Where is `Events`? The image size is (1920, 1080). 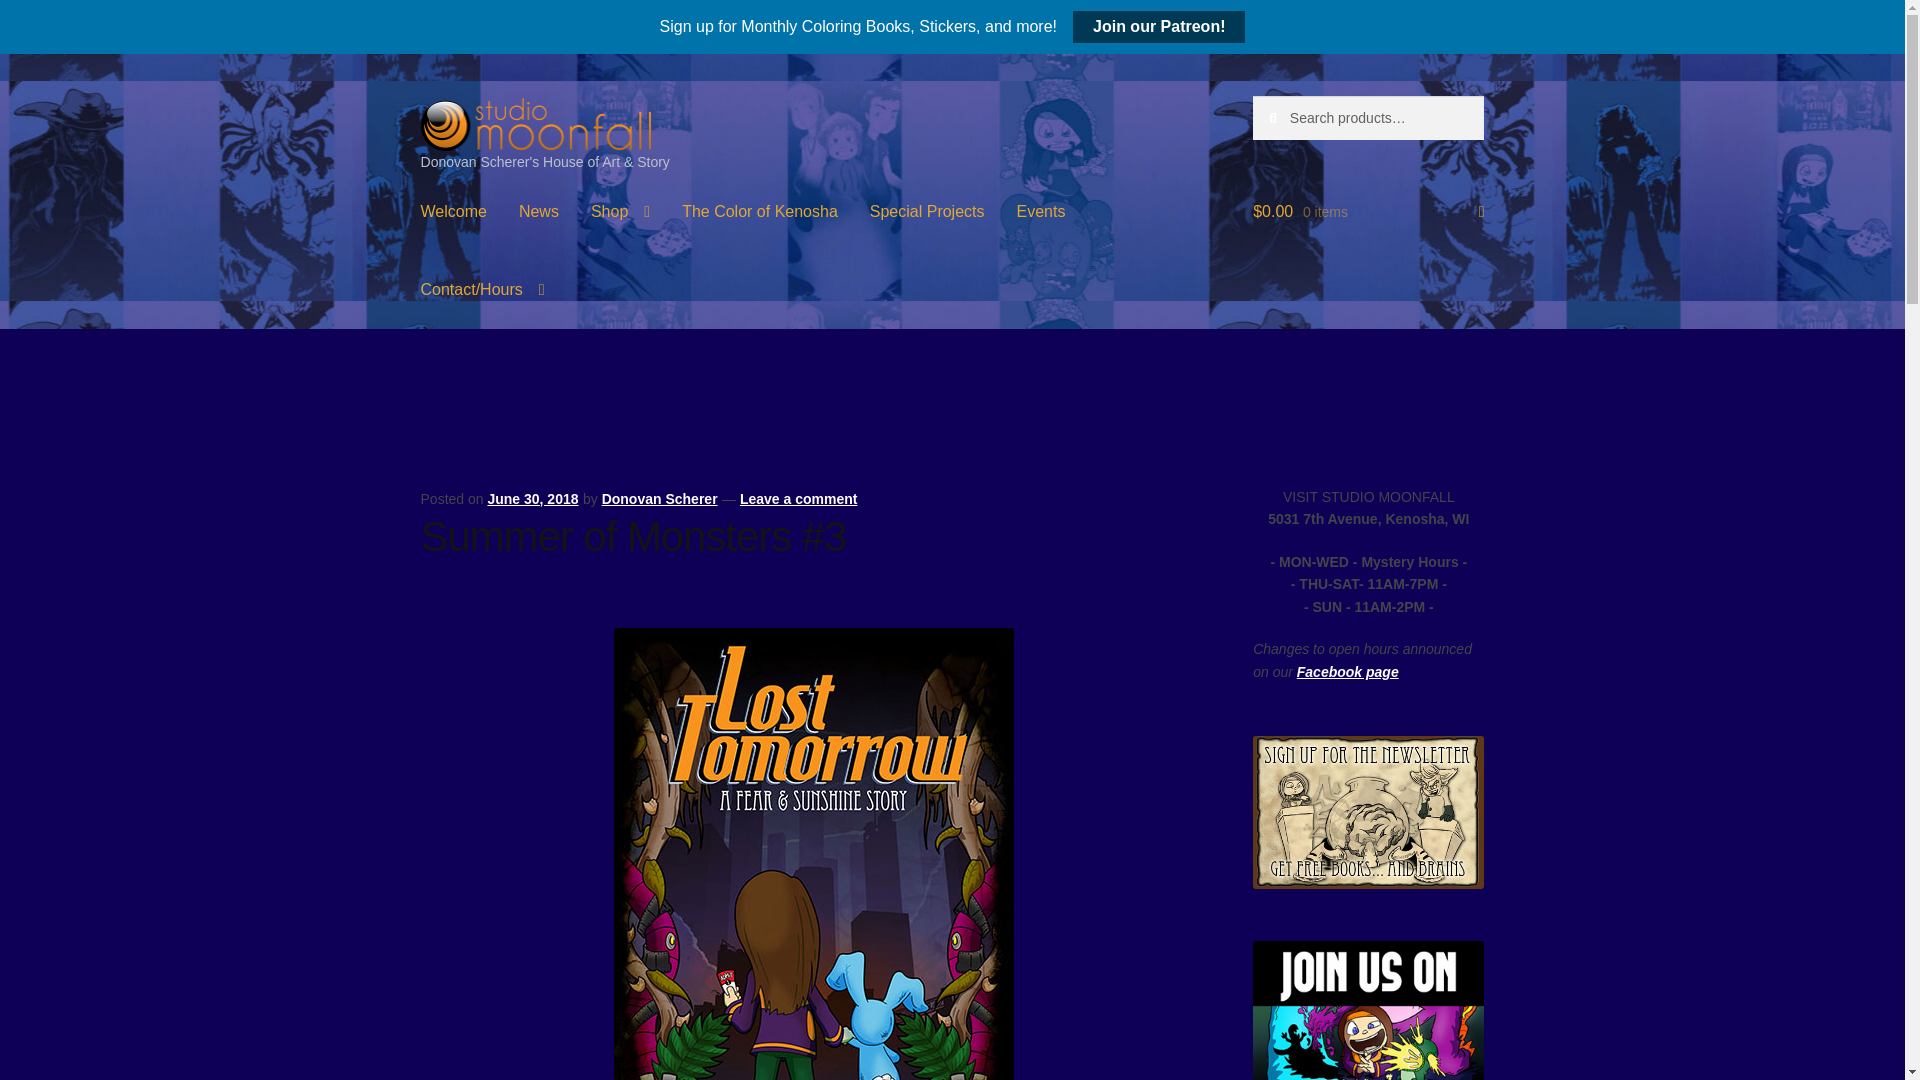
Events is located at coordinates (1041, 211).